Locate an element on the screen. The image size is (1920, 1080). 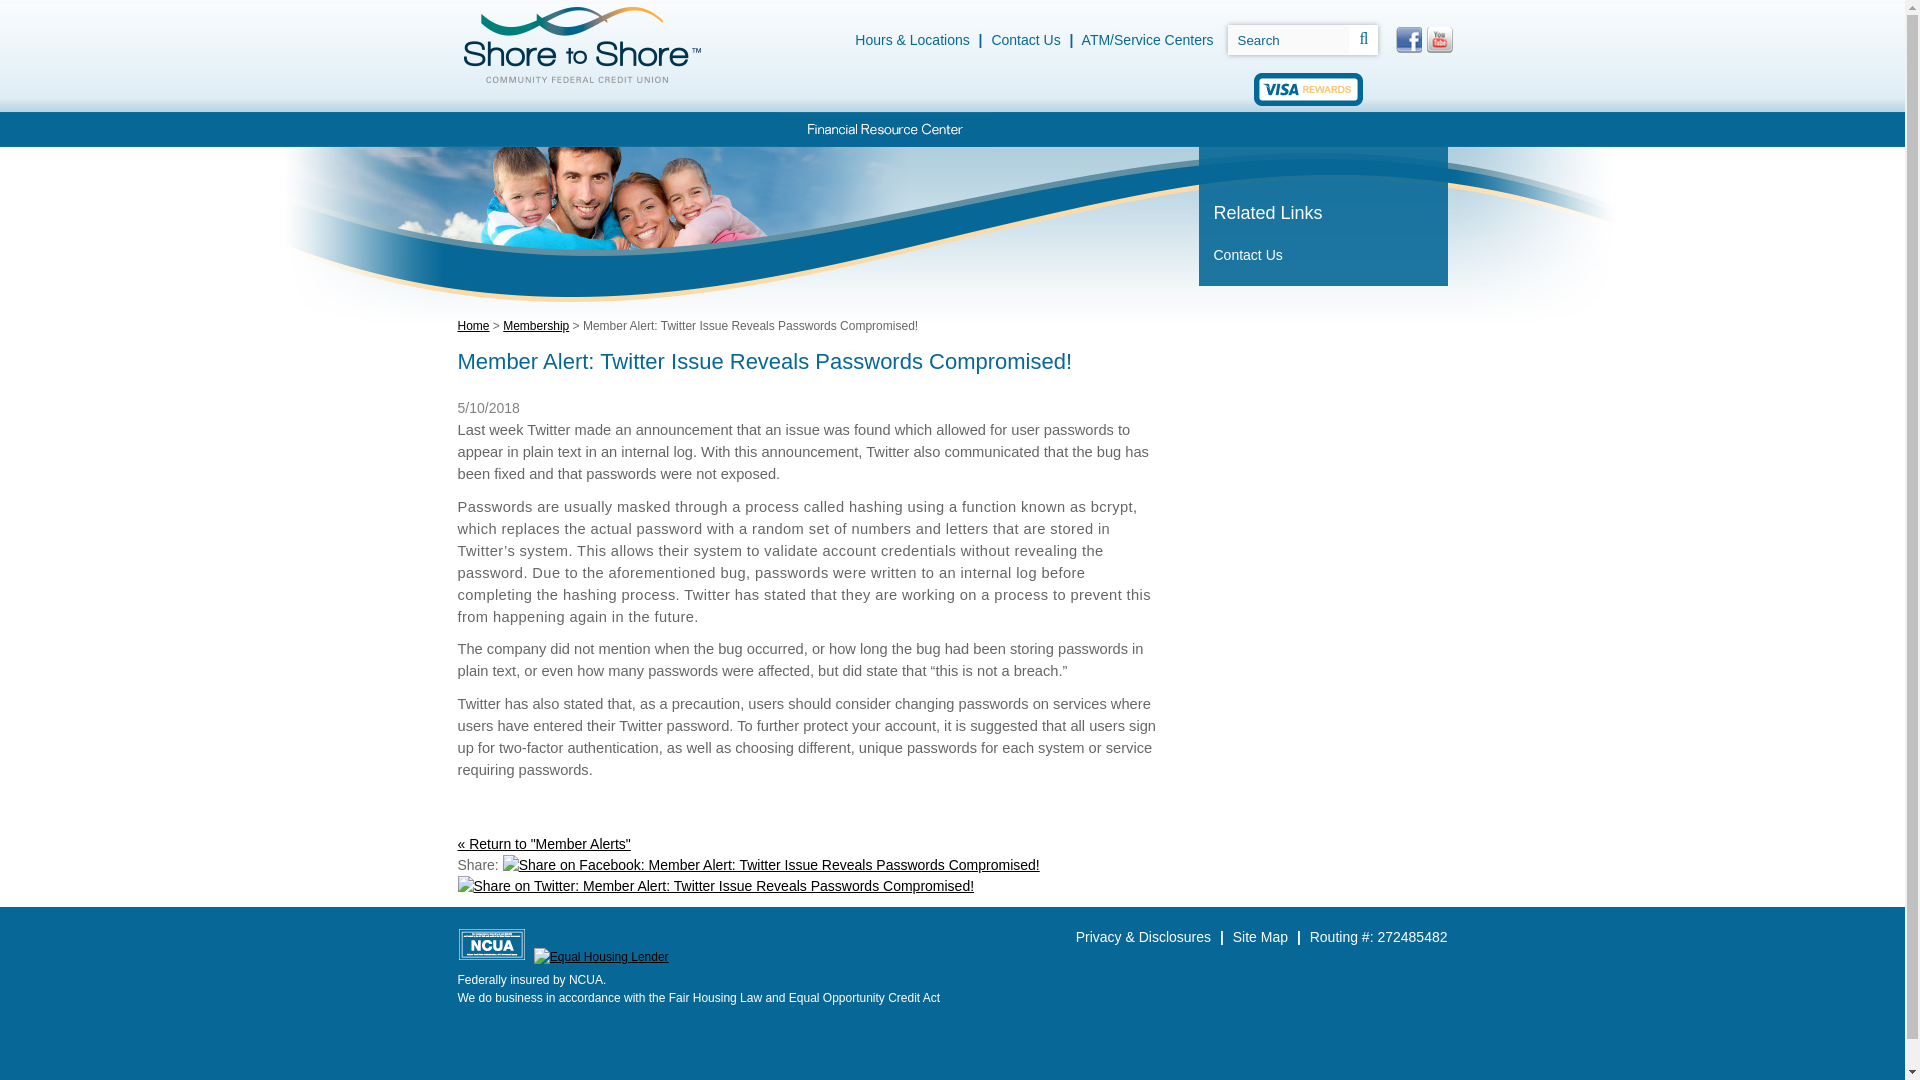
National Credit Union Administration is located at coordinates (492, 944).